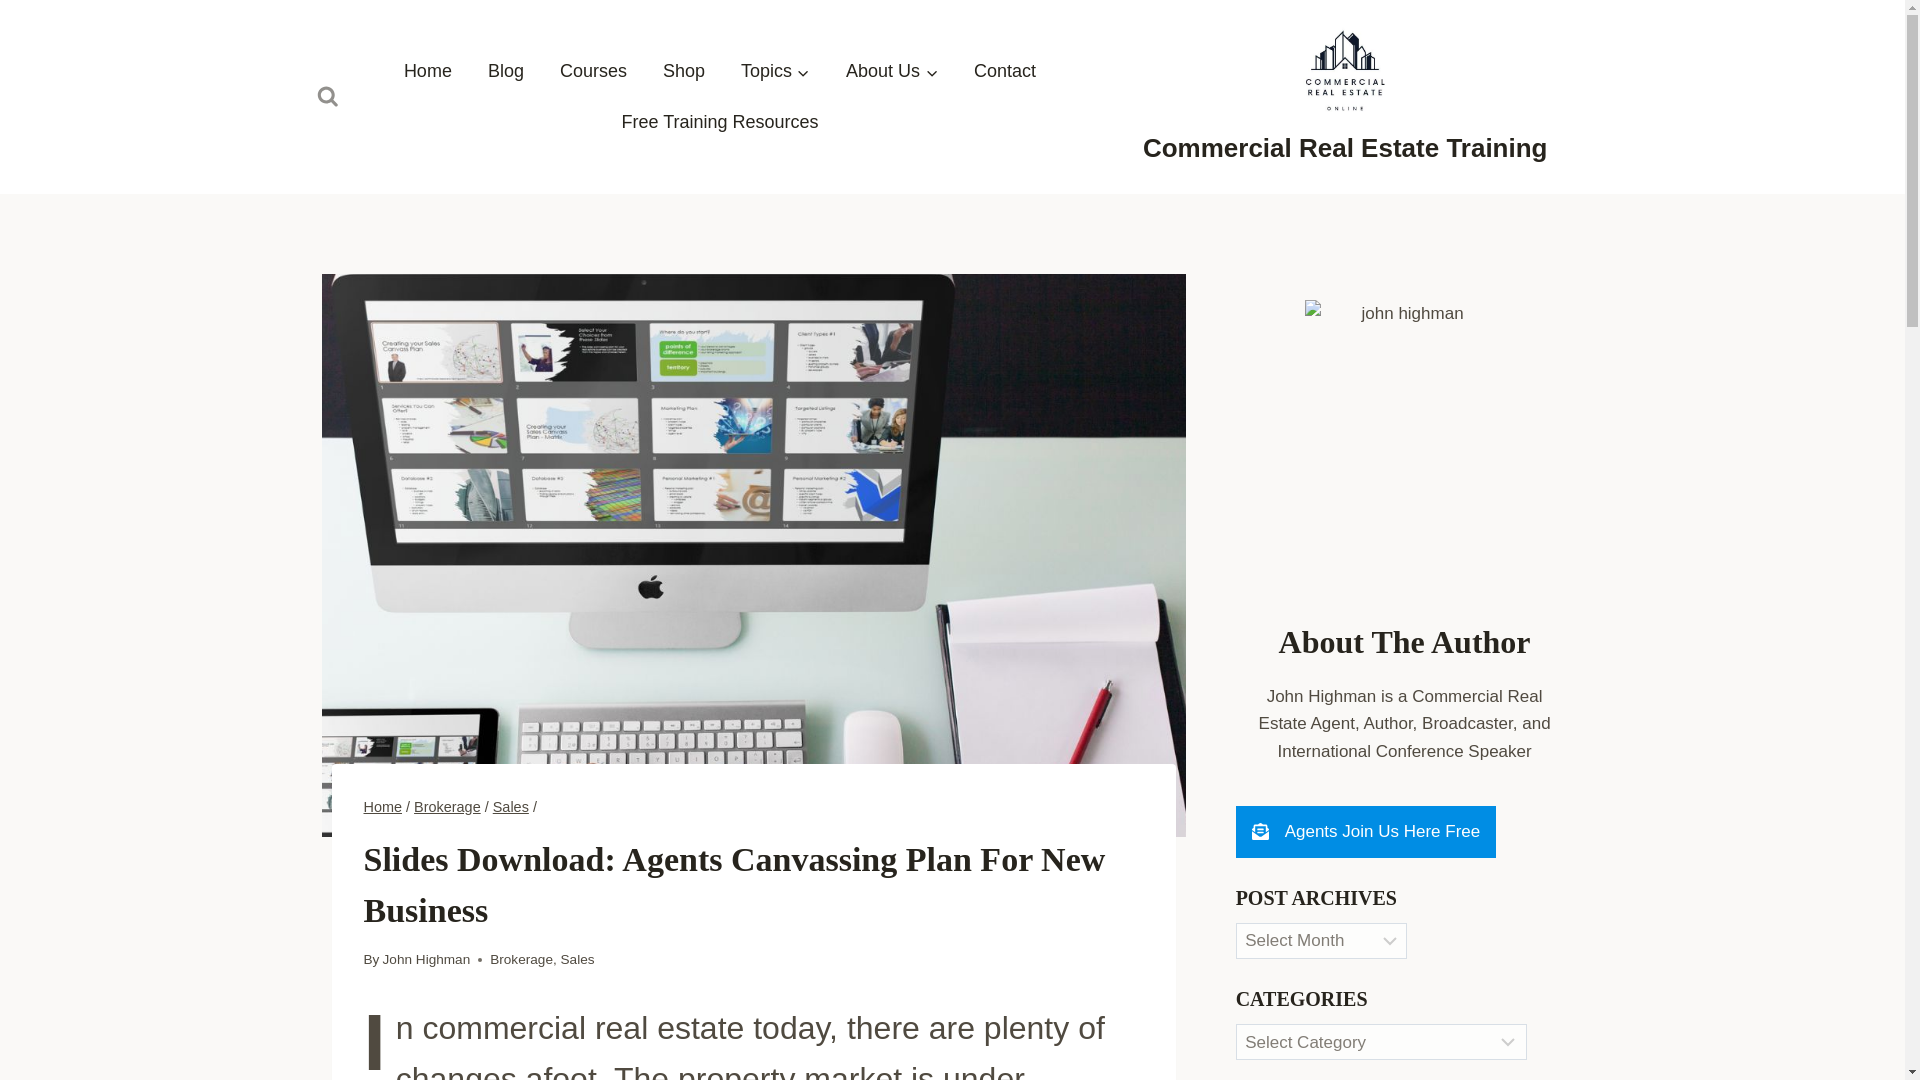  What do you see at coordinates (511, 807) in the screenshot?
I see `Sales` at bounding box center [511, 807].